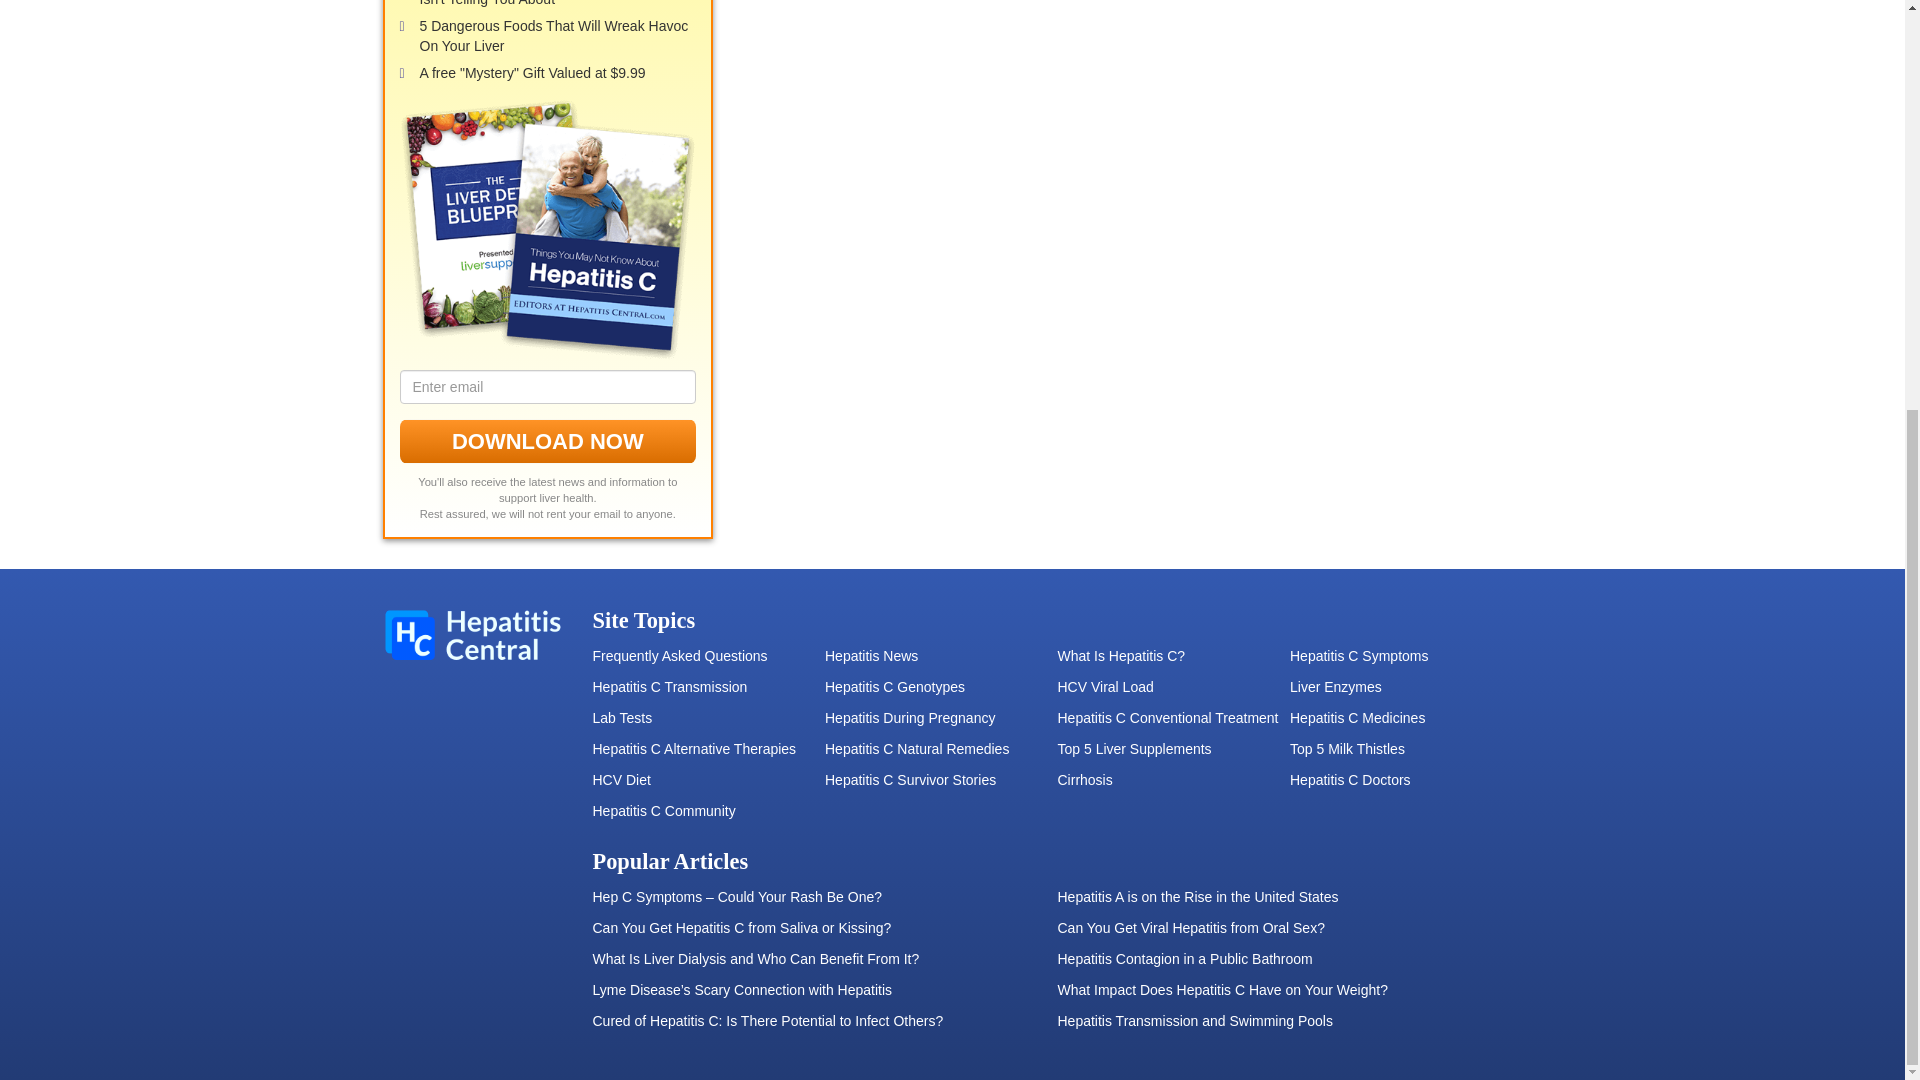 The width and height of the screenshot is (1920, 1080). Describe the element at coordinates (941, 688) in the screenshot. I see `Learn about Hepatitis C Genotypes and their variants.` at that location.